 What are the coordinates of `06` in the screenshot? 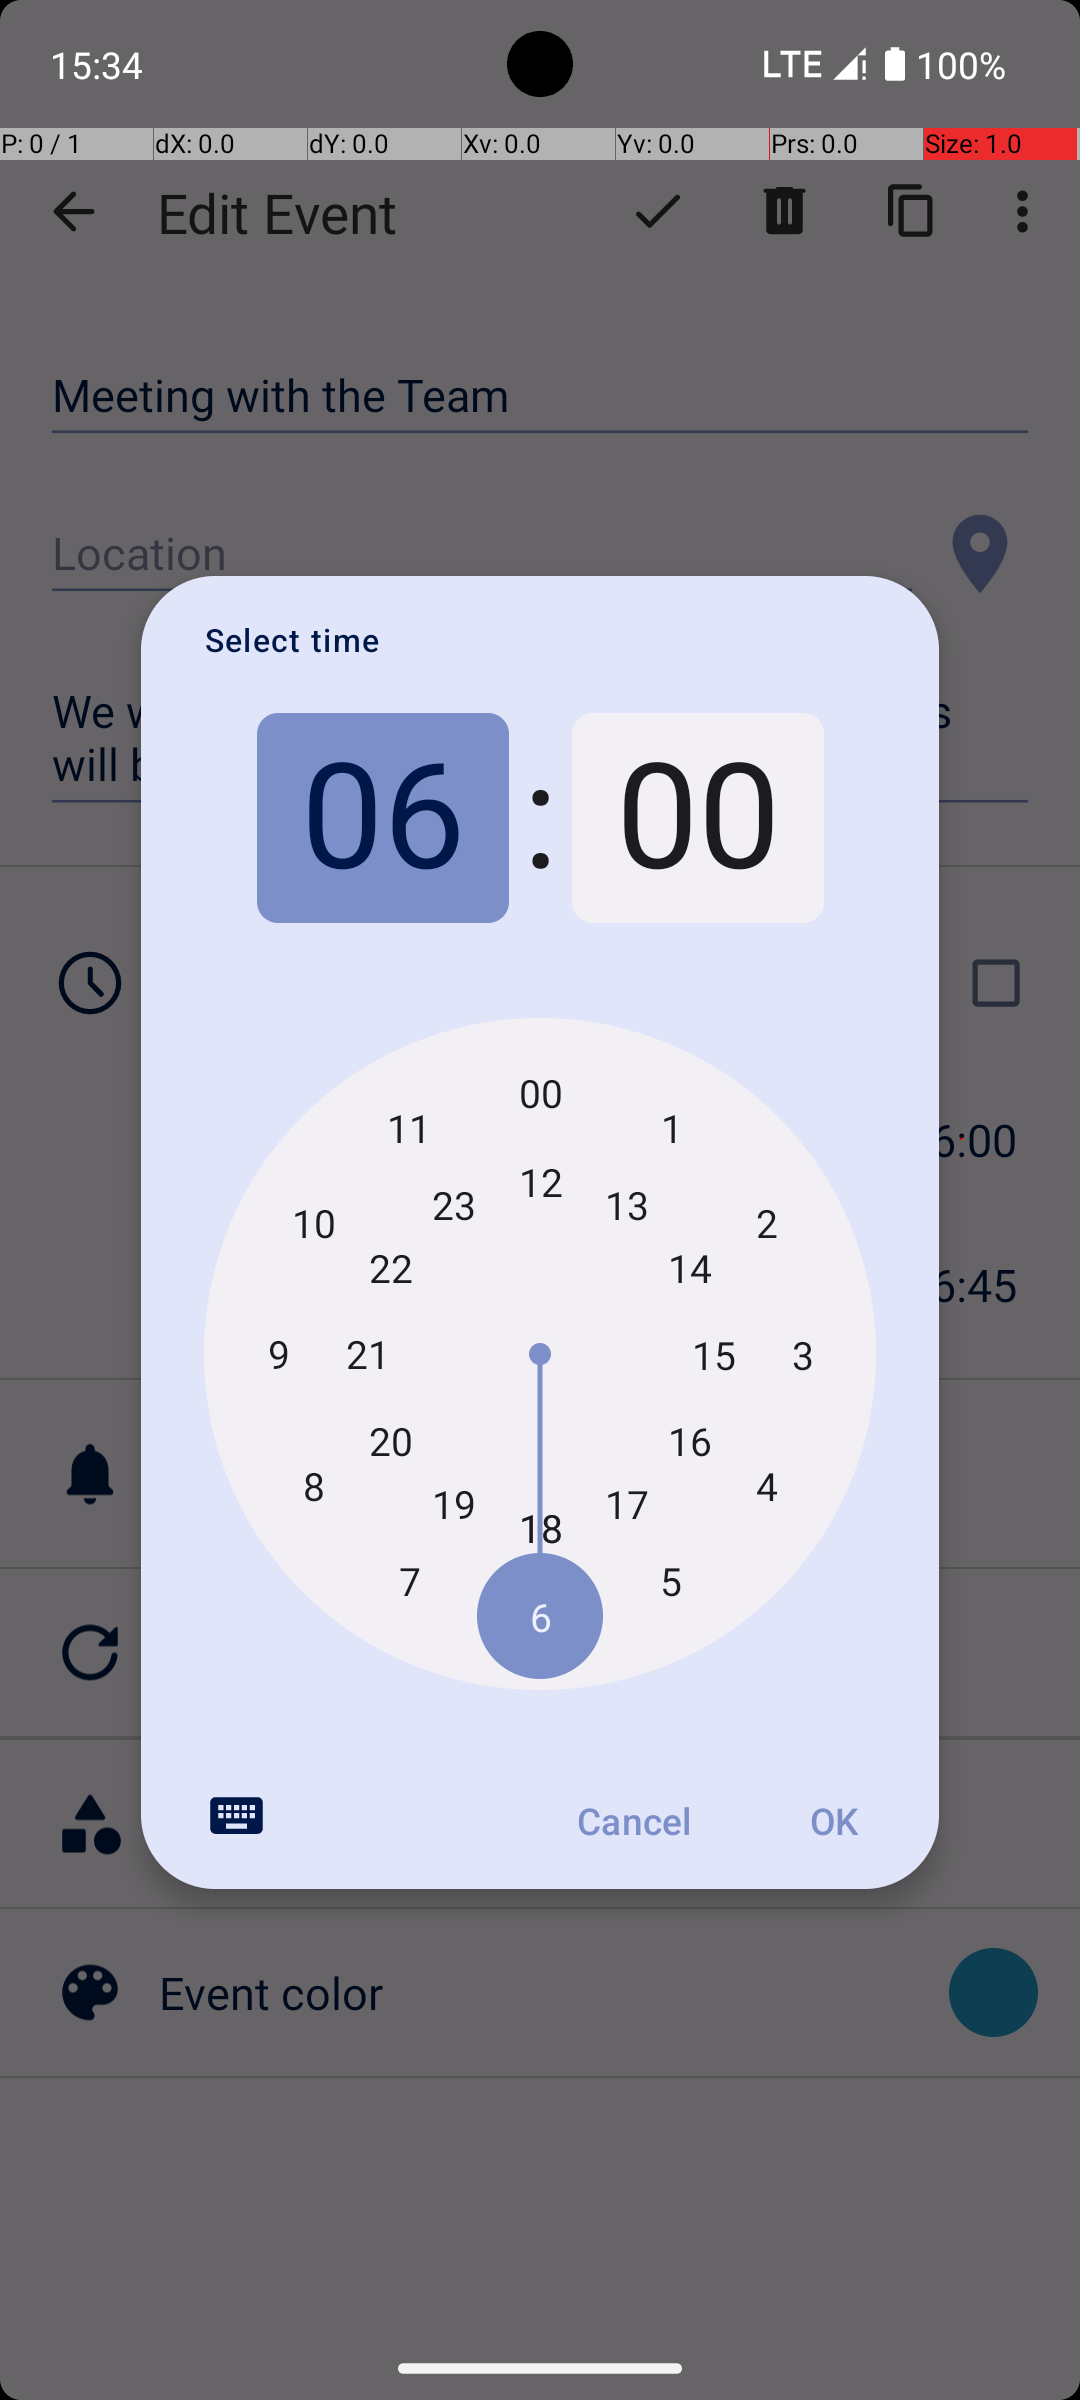 It's located at (382, 818).